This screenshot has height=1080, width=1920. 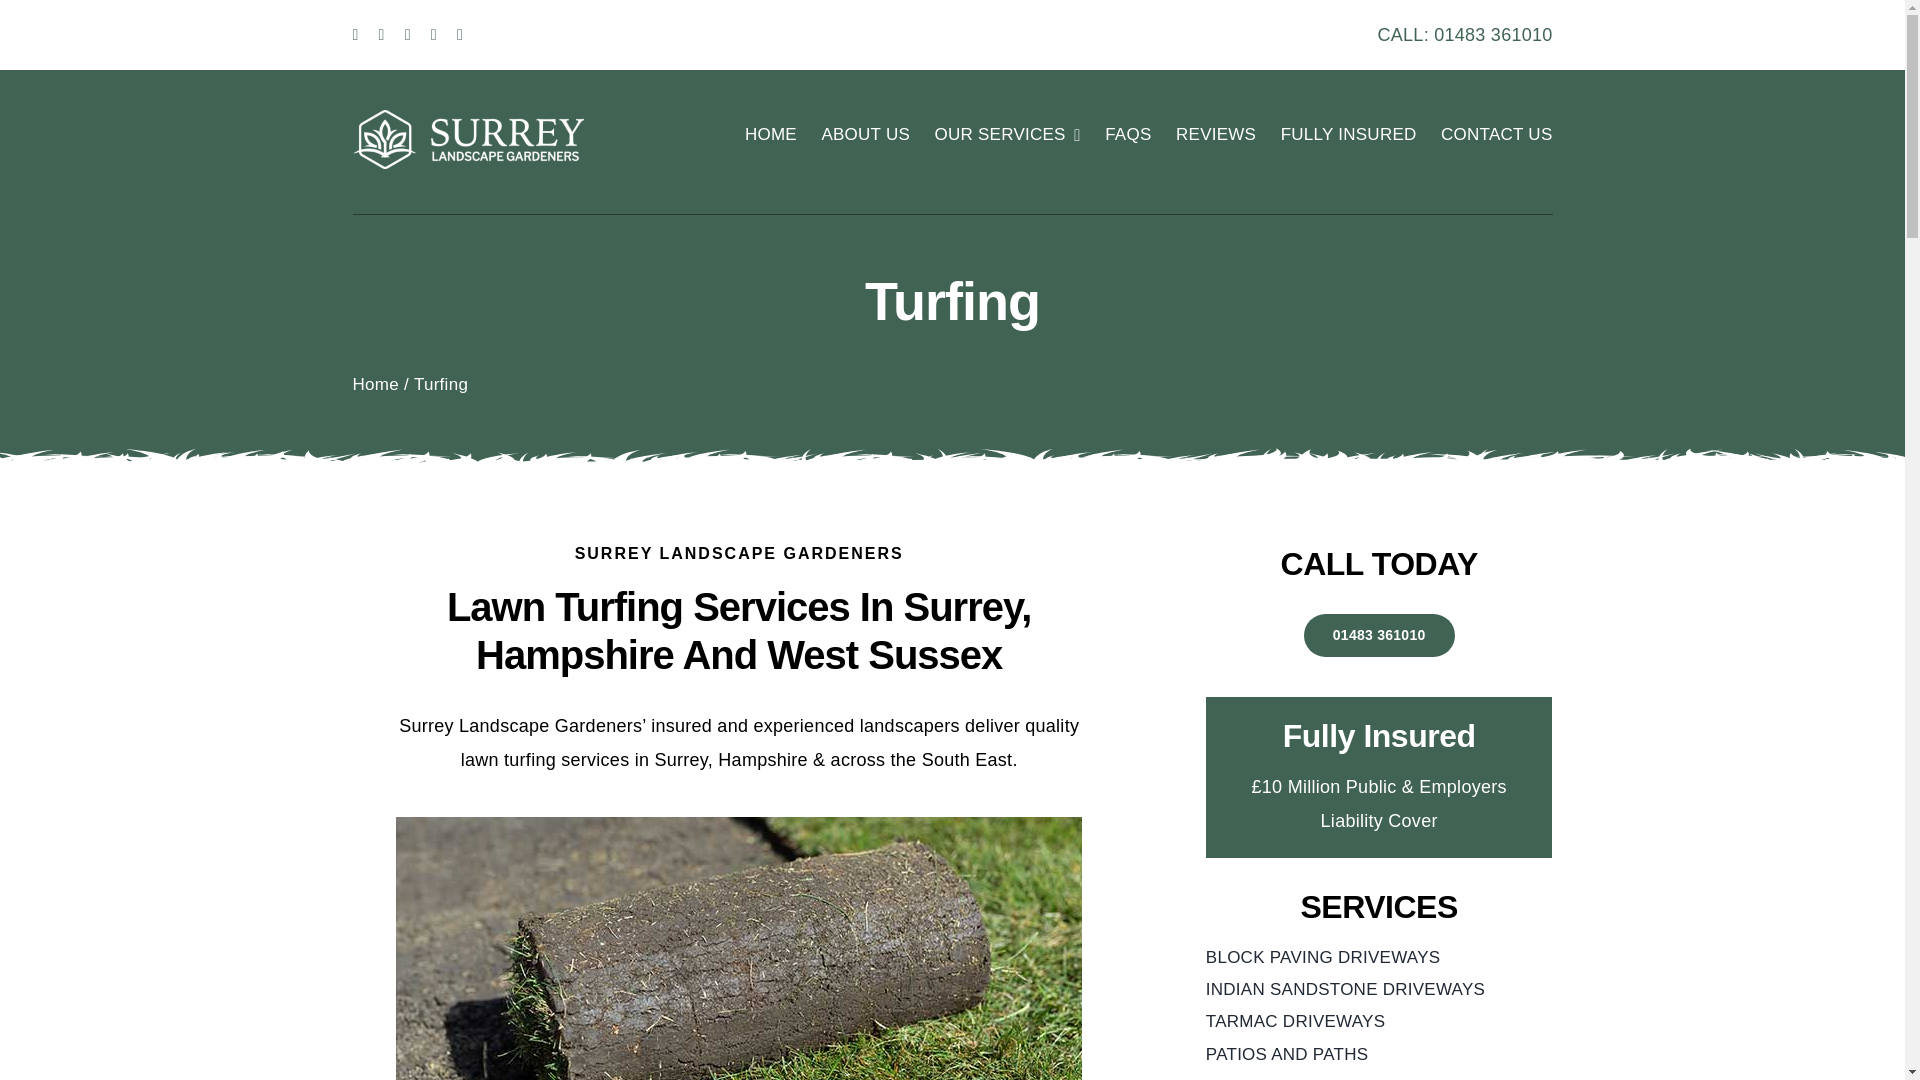 I want to click on BLOCK PAVING DRIVEWAYS, so click(x=1379, y=958).